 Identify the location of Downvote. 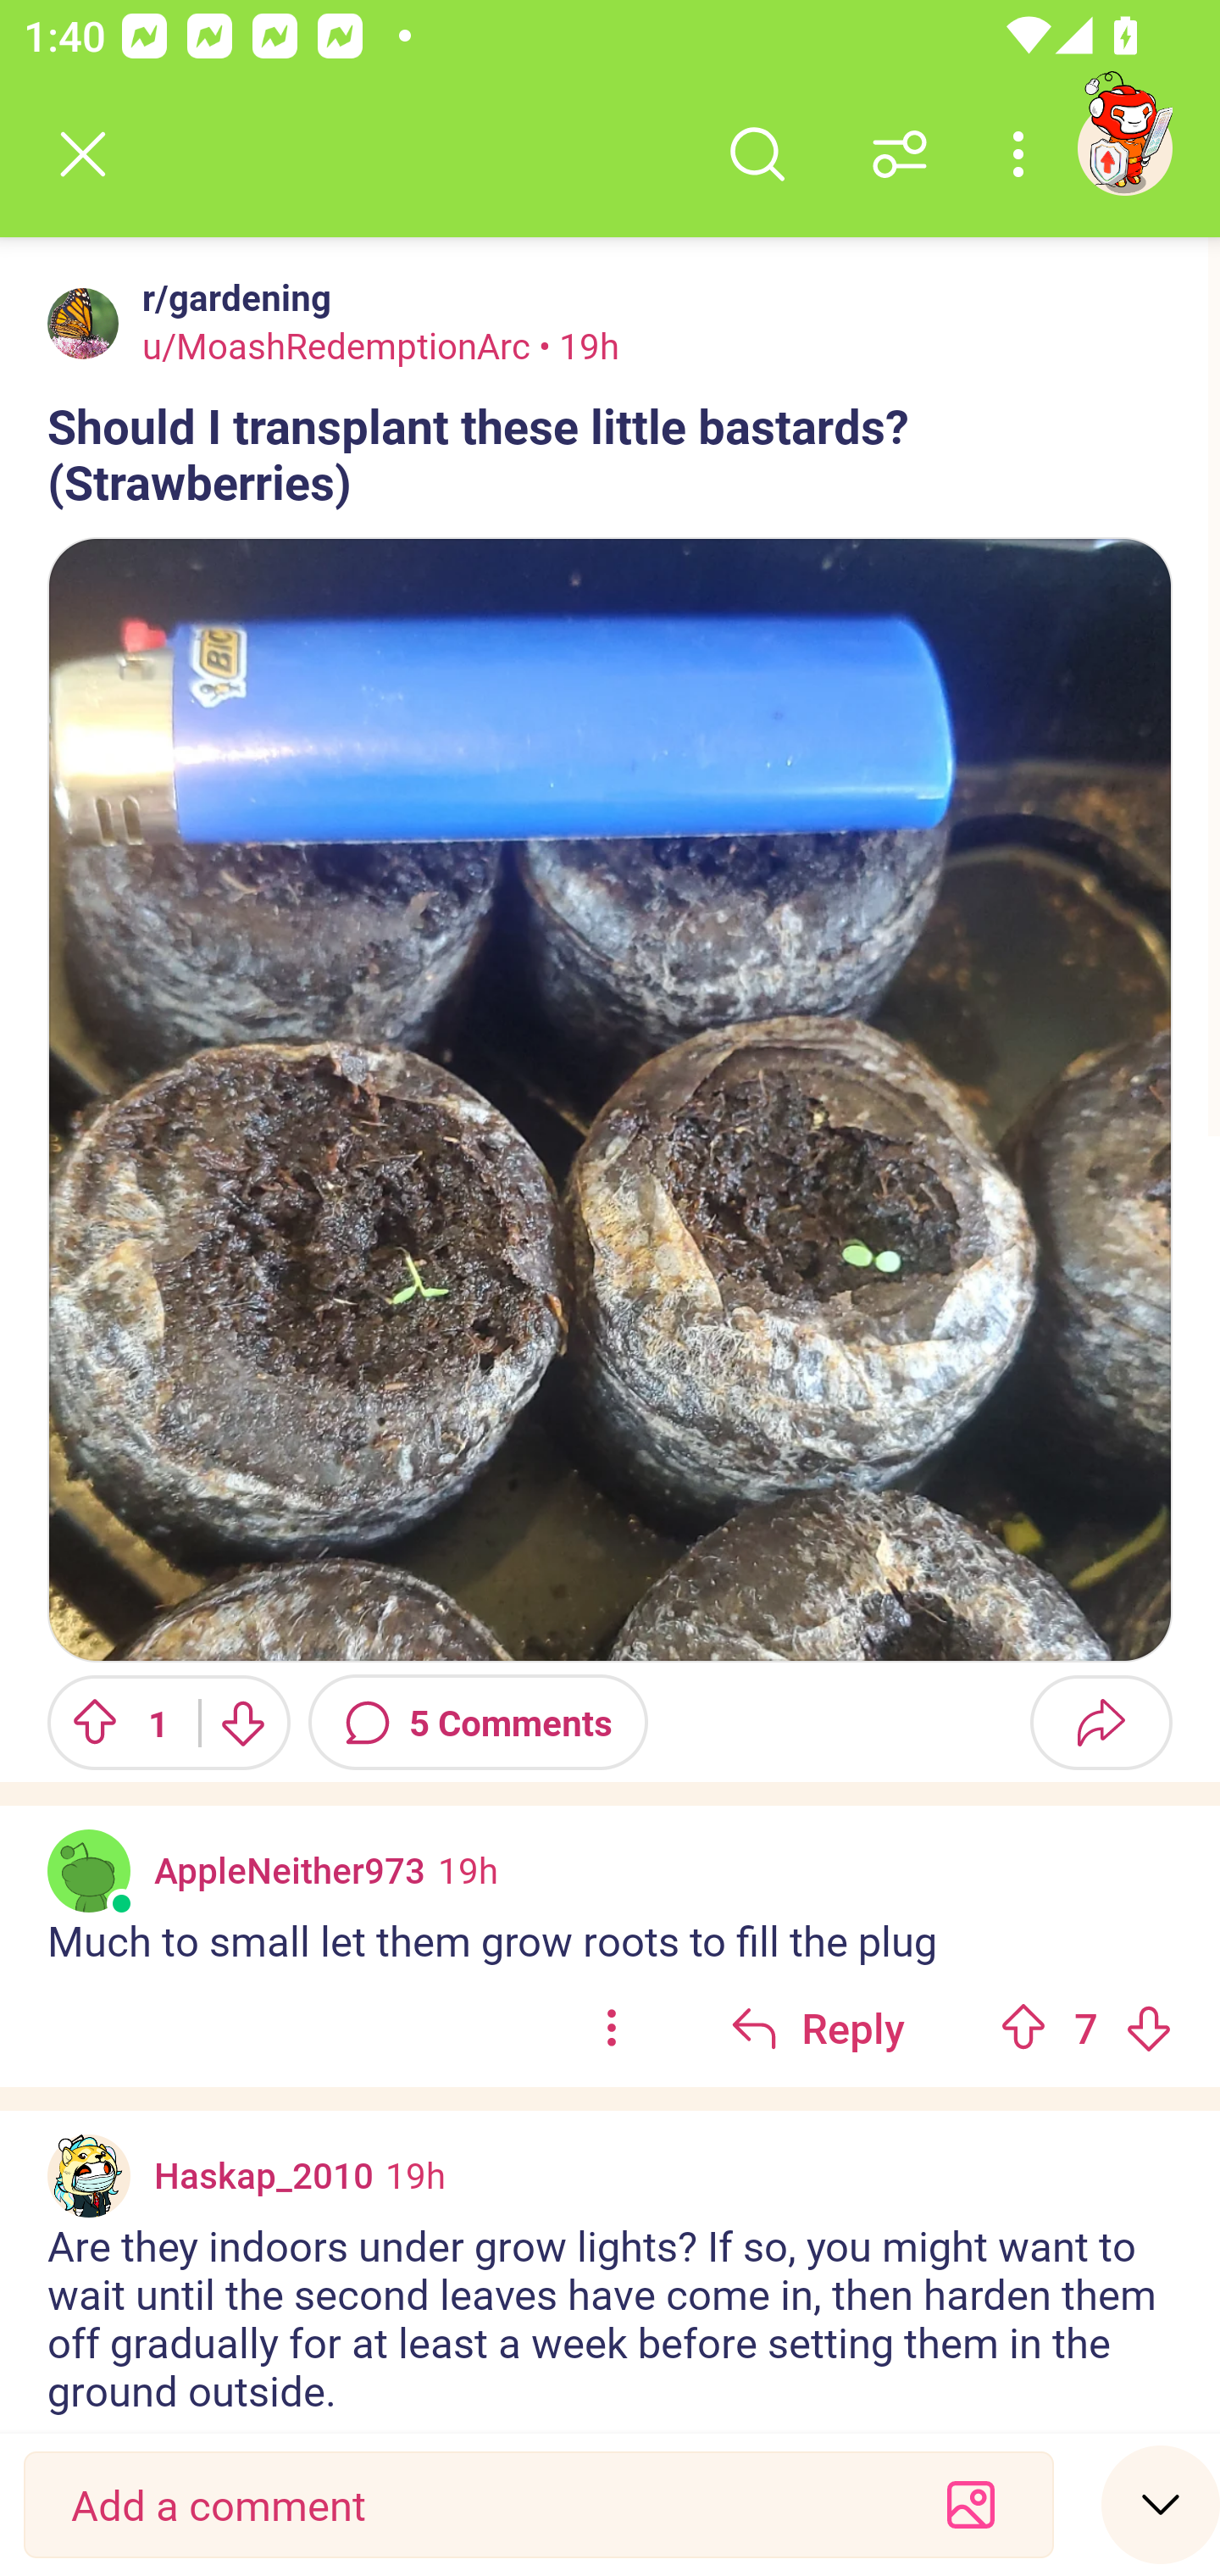
(1148, 2027).